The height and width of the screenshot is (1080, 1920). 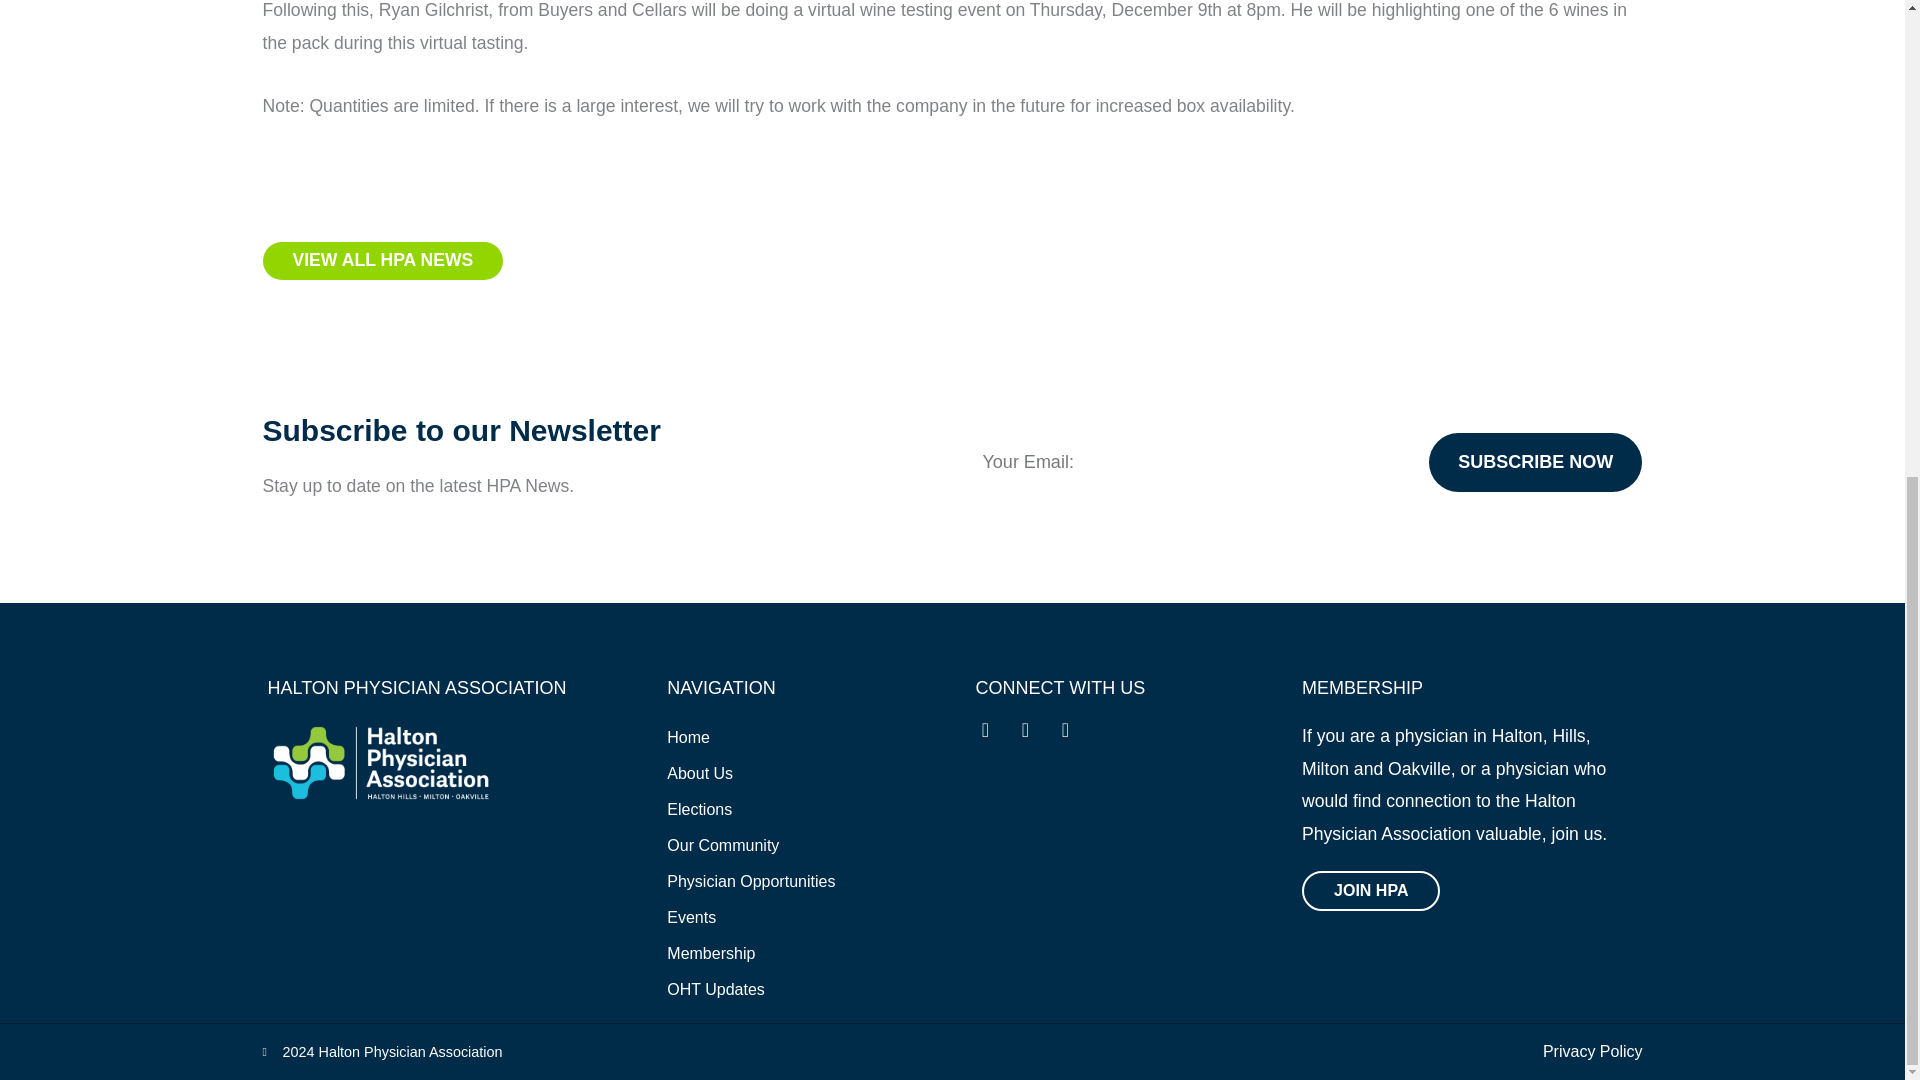 I want to click on SUBSCRIBE NOW, so click(x=1534, y=462).